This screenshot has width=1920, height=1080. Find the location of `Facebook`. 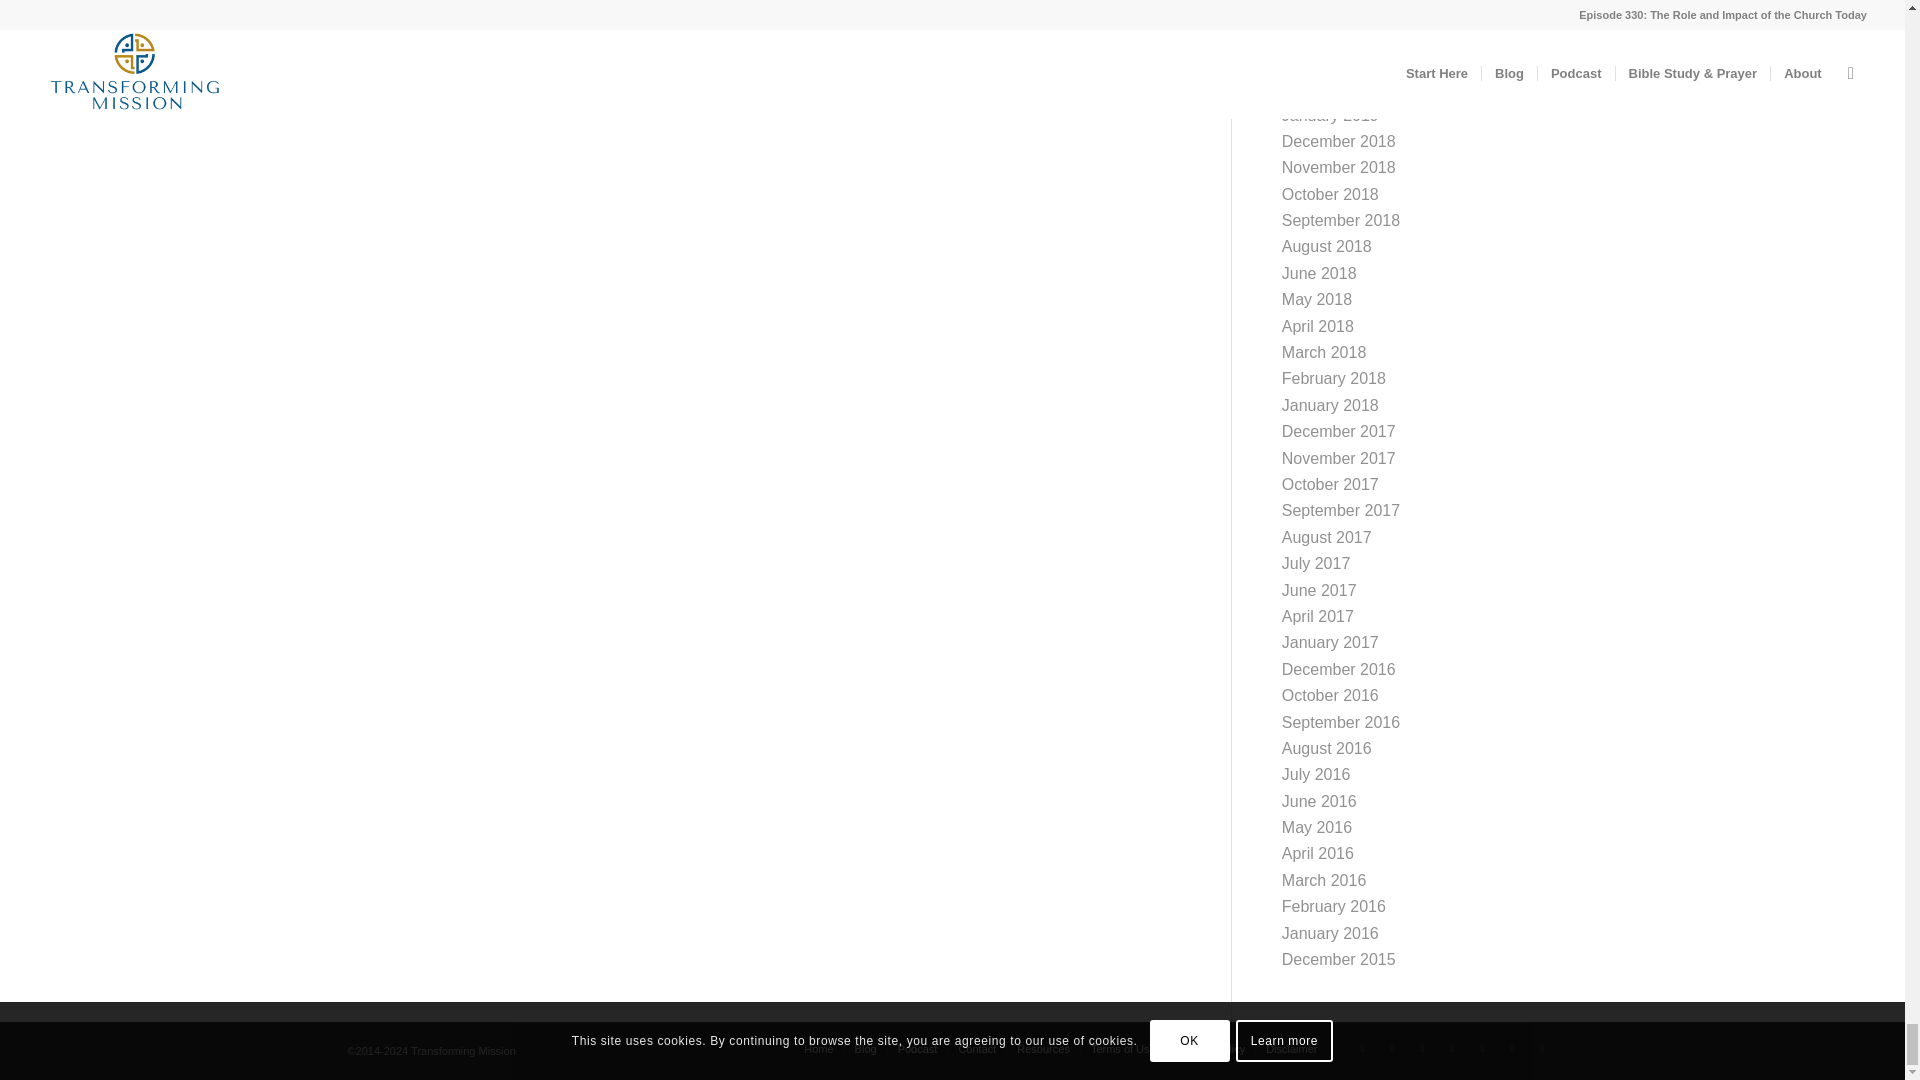

Facebook is located at coordinates (1392, 1047).